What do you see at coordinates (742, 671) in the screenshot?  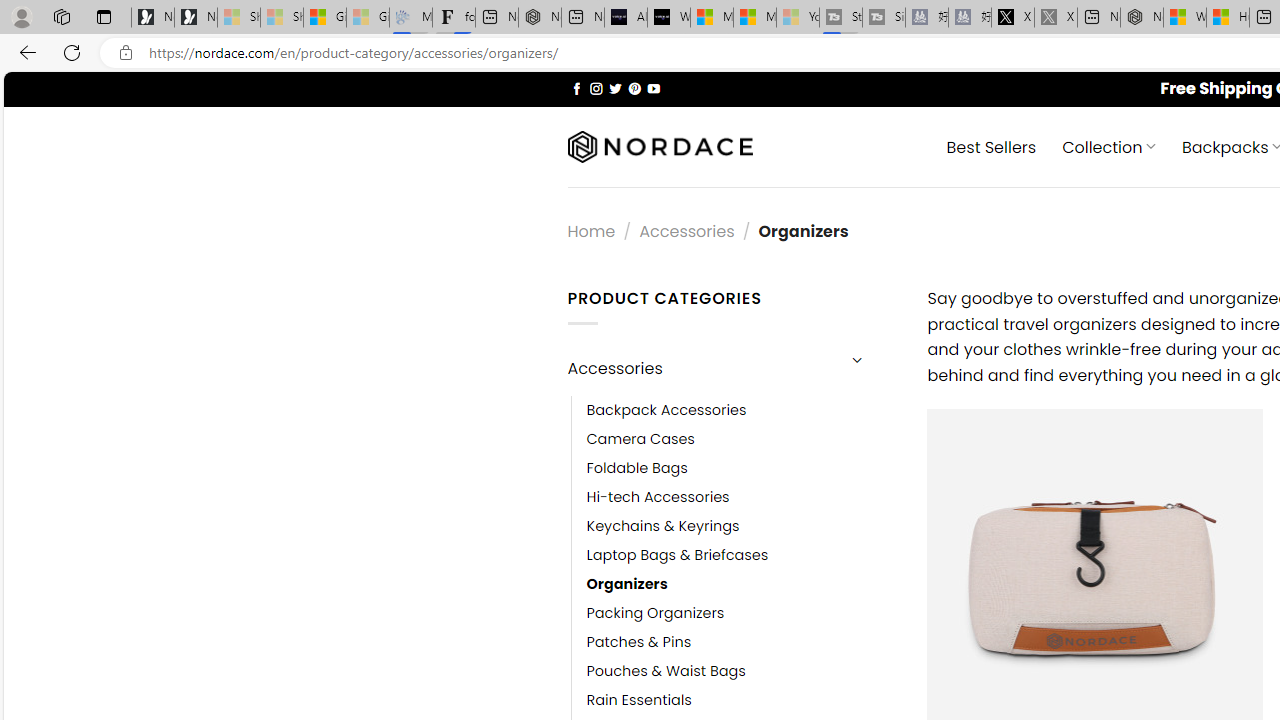 I see `Pouches & Waist Bags` at bounding box center [742, 671].